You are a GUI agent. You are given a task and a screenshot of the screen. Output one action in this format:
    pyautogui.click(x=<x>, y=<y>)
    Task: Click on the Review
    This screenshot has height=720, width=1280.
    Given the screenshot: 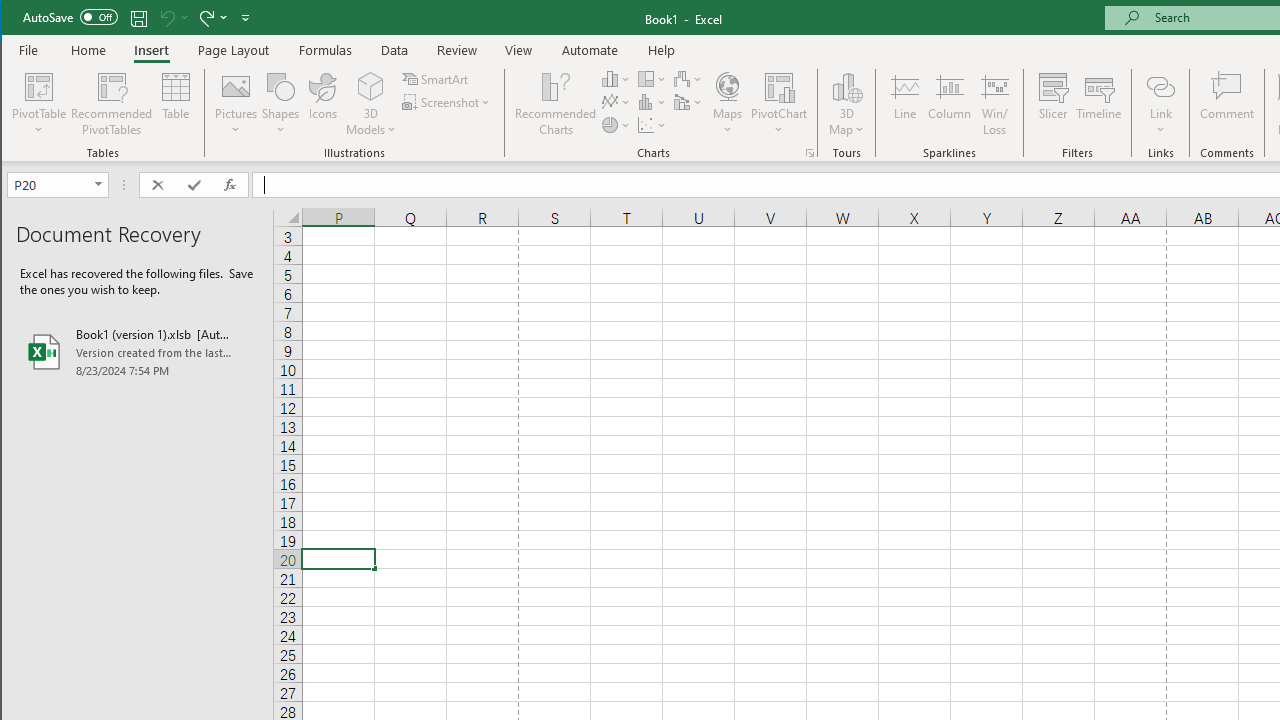 What is the action you would take?
    pyautogui.click(x=456, y=50)
    